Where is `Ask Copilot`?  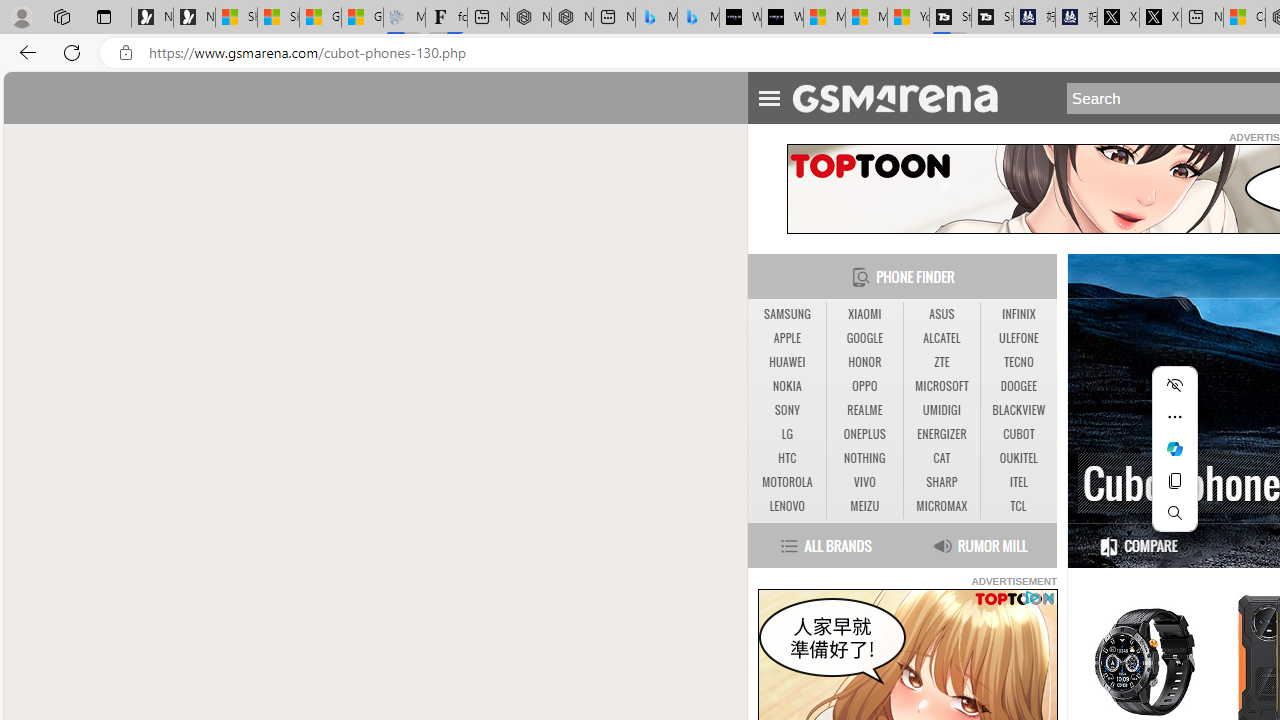
Ask Copilot is located at coordinates (1174, 448).